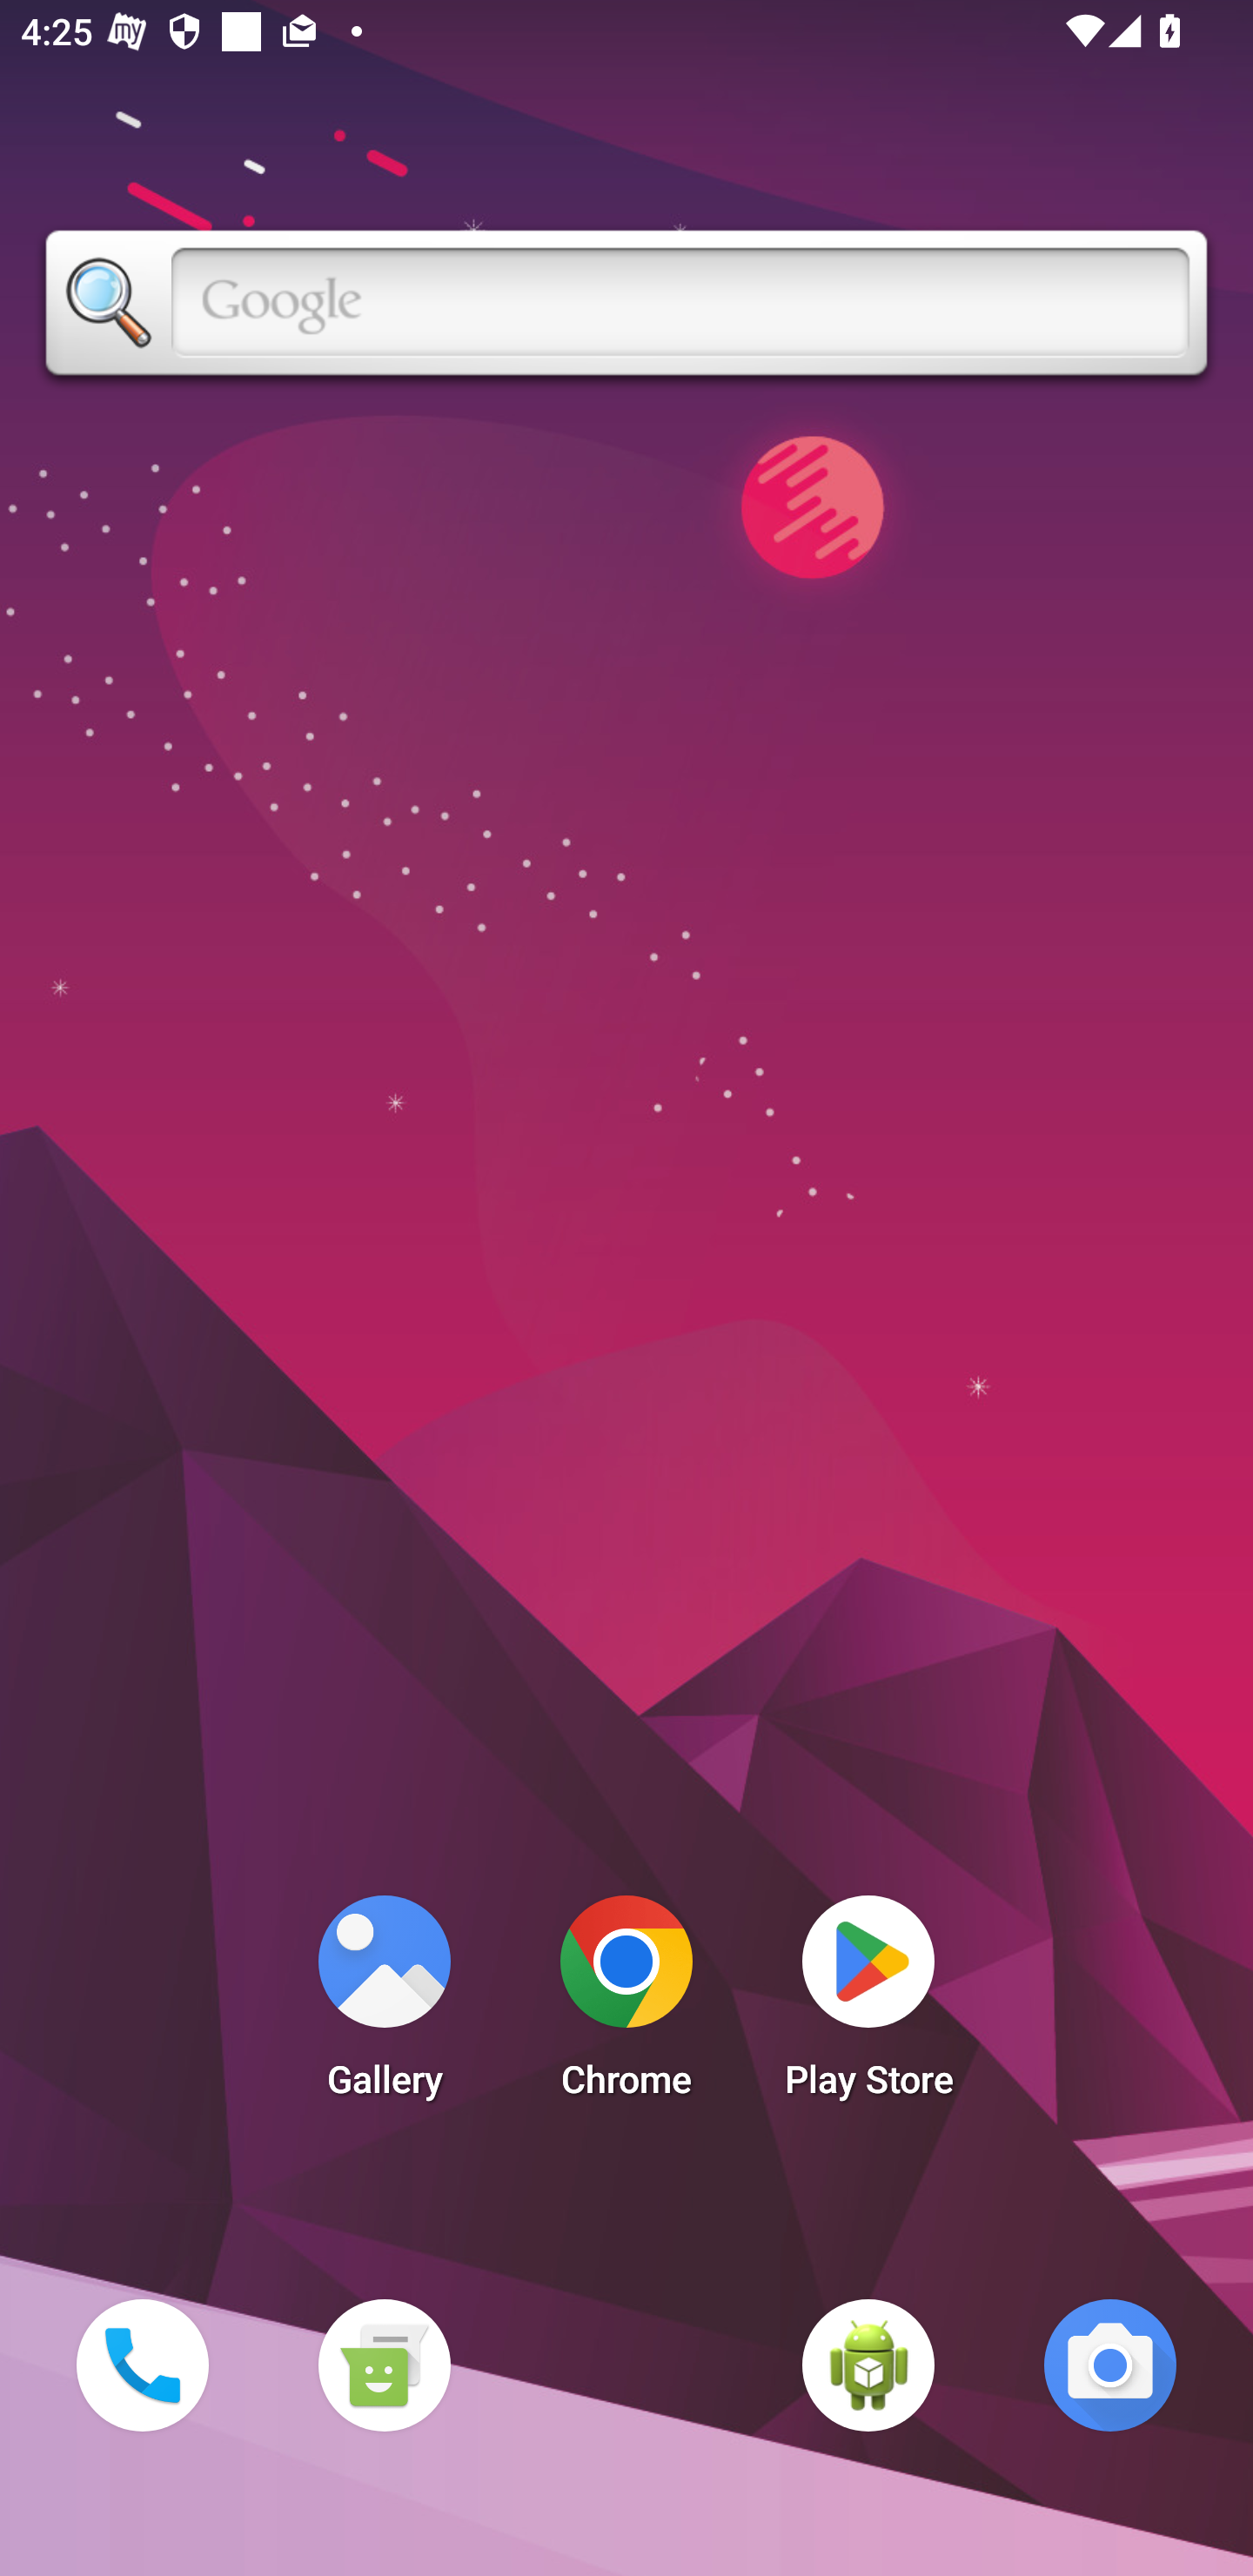  What do you see at coordinates (142, 2365) in the screenshot?
I see `Phone` at bounding box center [142, 2365].